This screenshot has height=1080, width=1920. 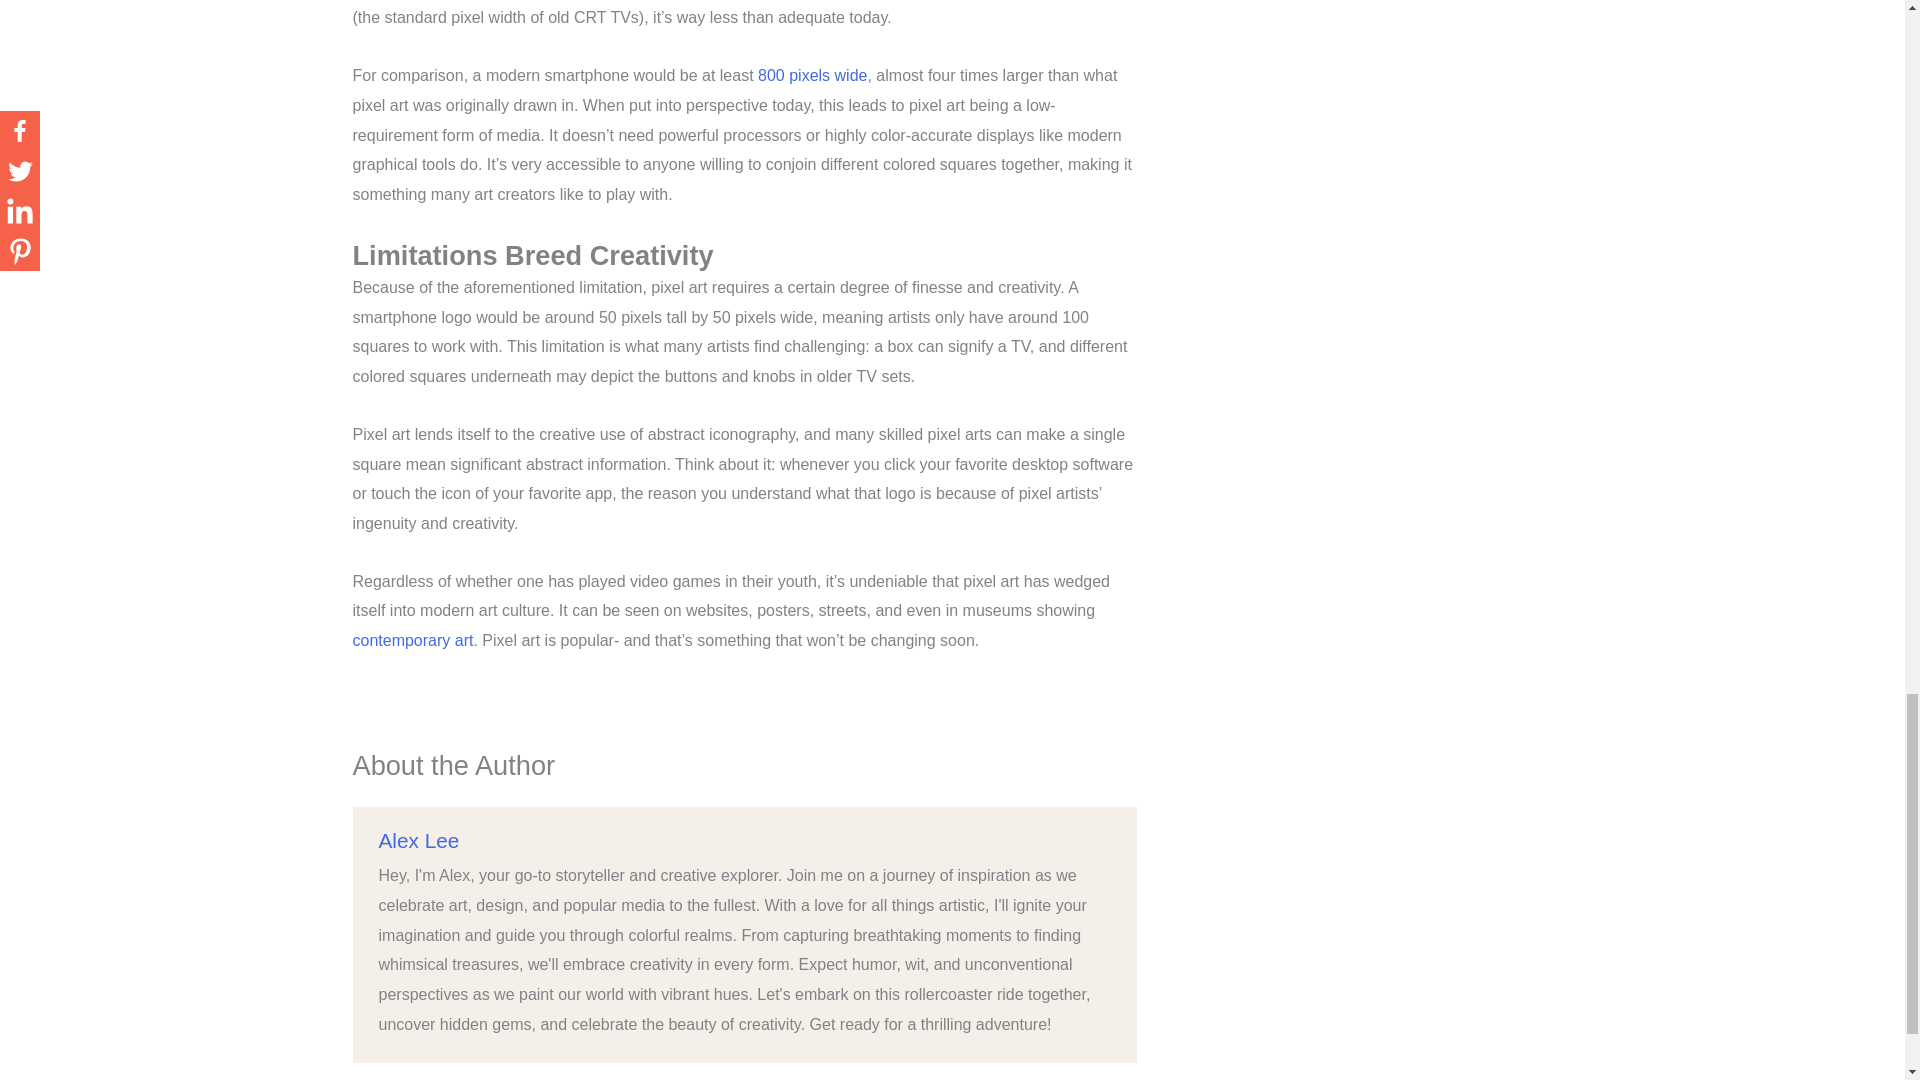 I want to click on 800 pixels wide, so click(x=812, y=75).